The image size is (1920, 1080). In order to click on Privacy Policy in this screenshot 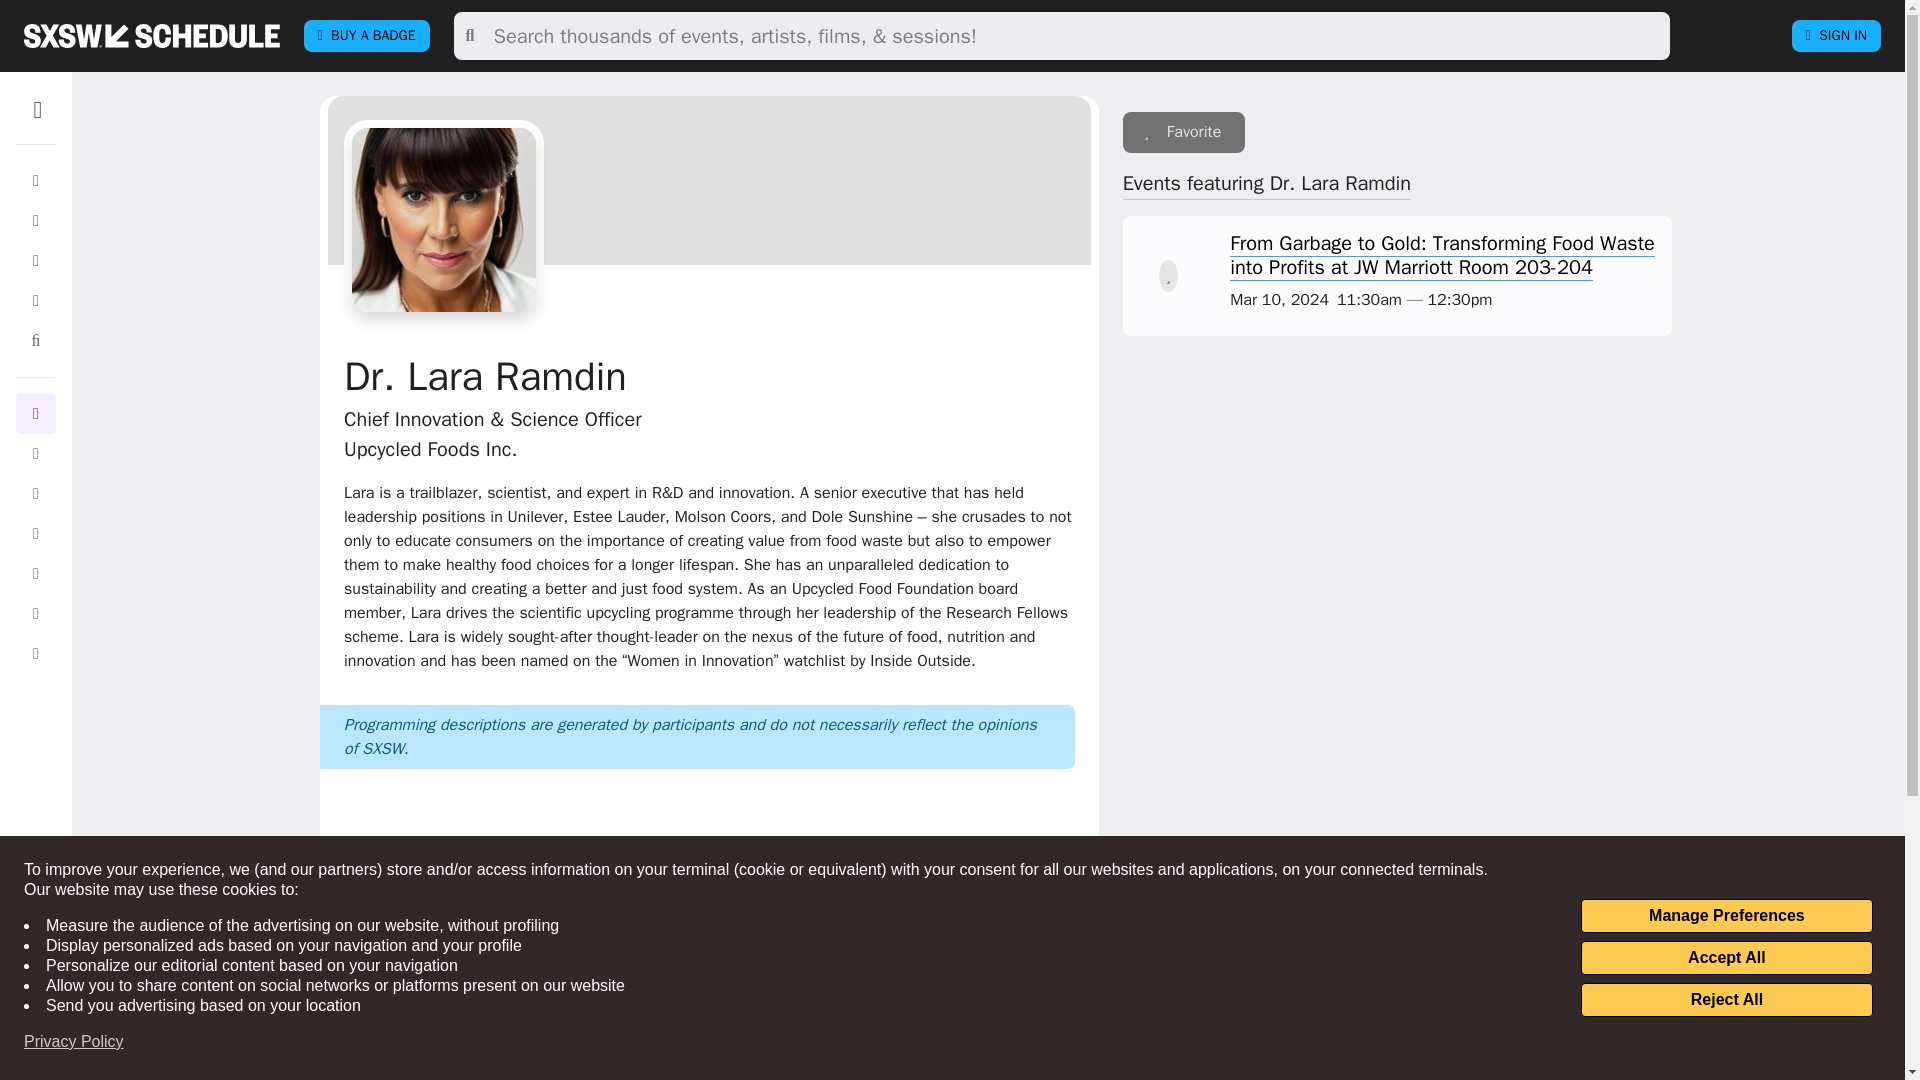, I will do `click(74, 1042)`.